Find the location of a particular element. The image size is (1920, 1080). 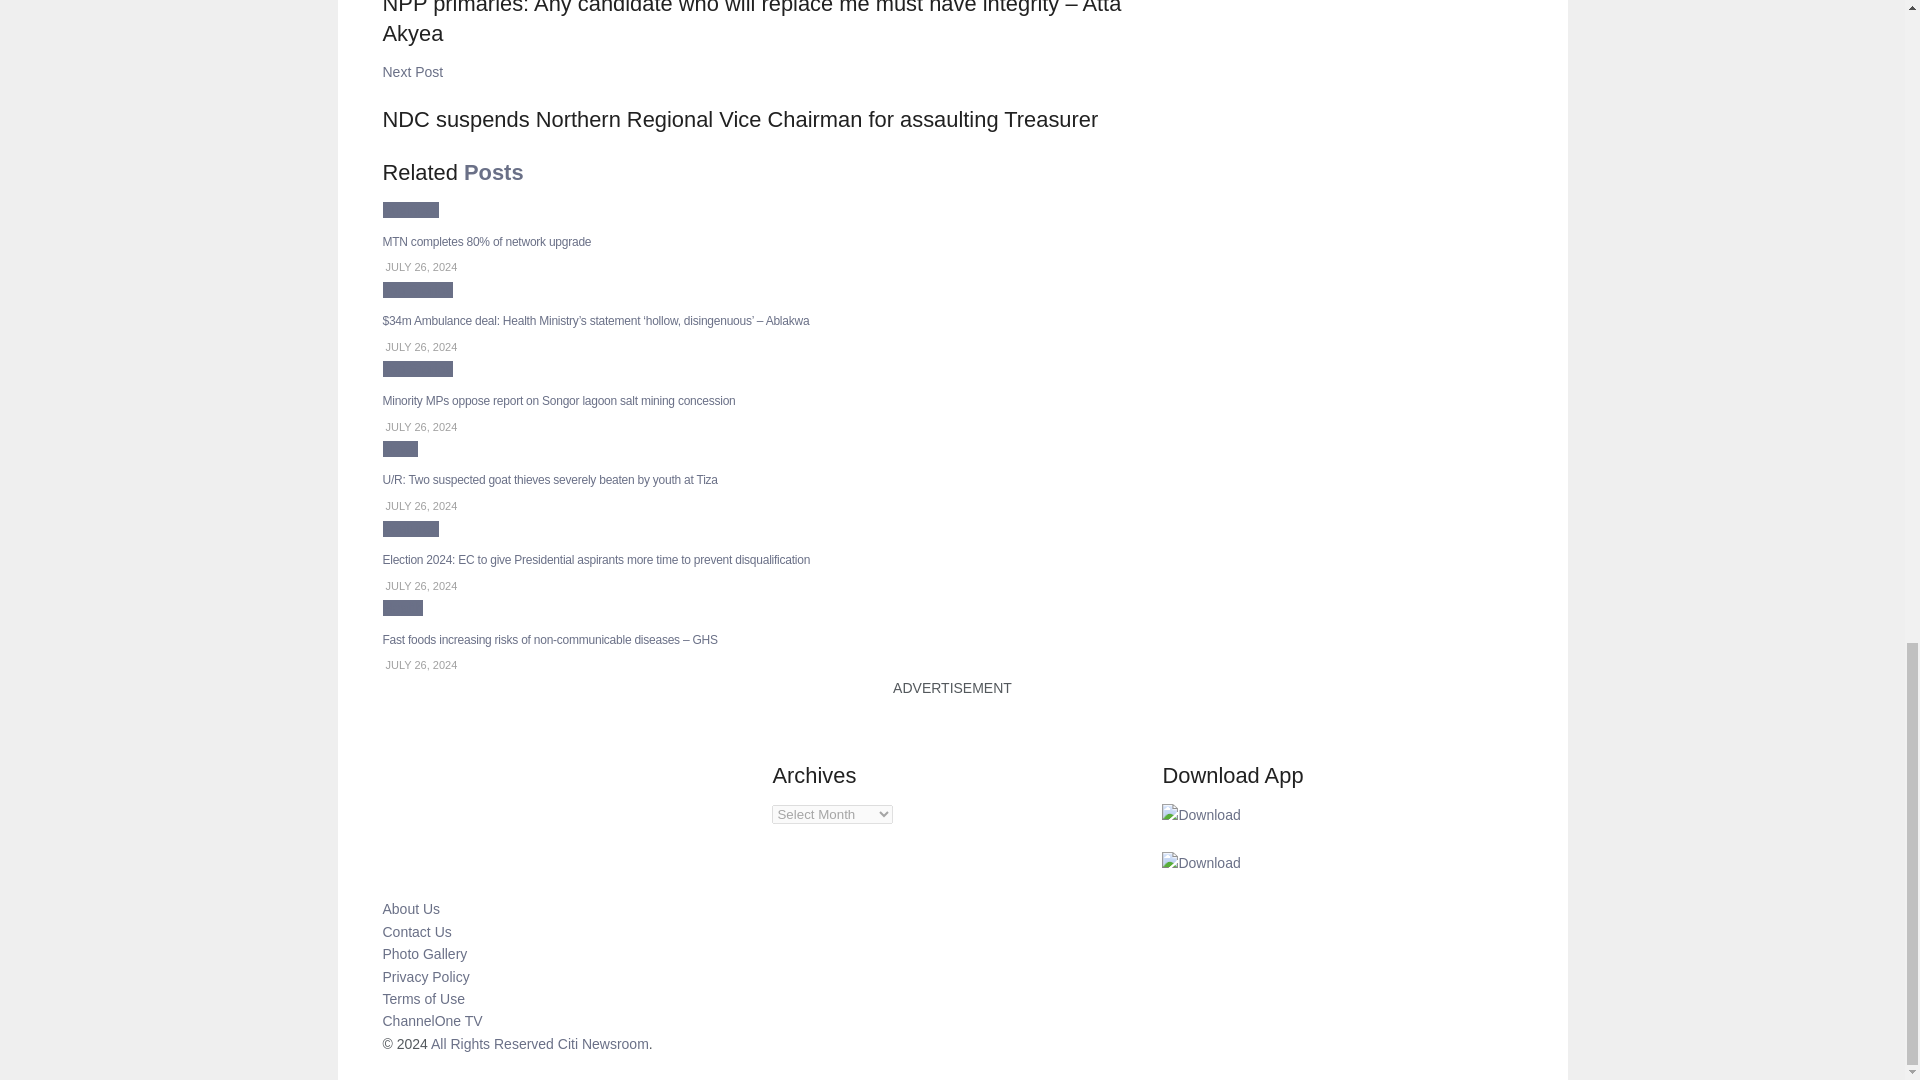

Citi Newsroom is located at coordinates (603, 1043).